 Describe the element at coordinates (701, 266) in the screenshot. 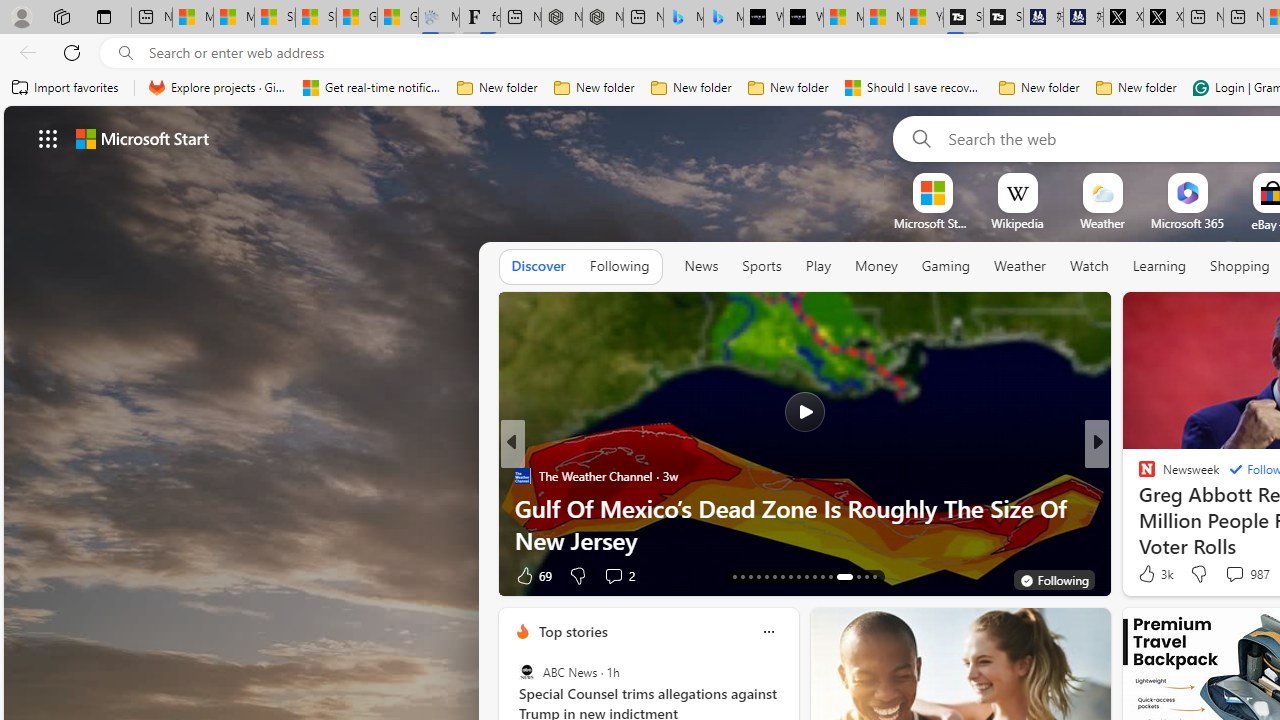

I see `News` at that location.